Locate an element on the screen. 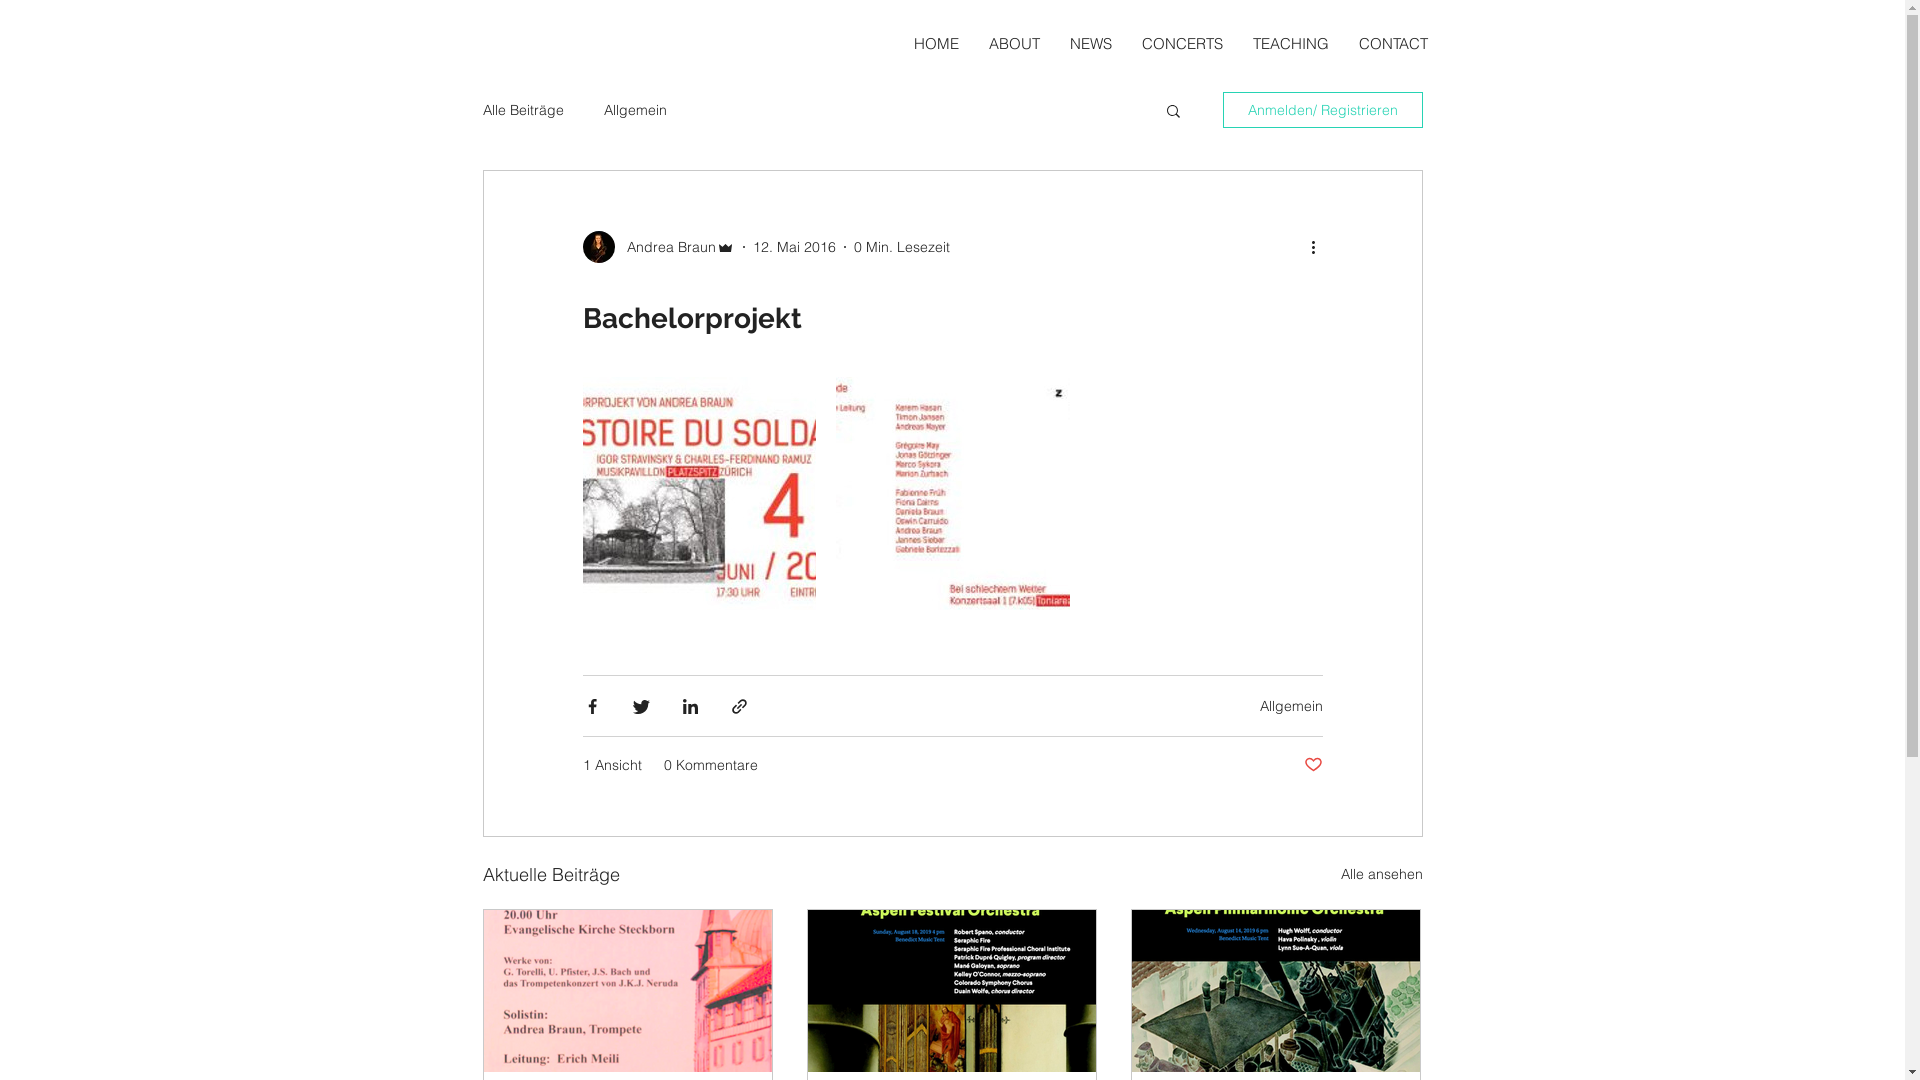 This screenshot has height=1080, width=1920. CONCERTS is located at coordinates (1182, 44).